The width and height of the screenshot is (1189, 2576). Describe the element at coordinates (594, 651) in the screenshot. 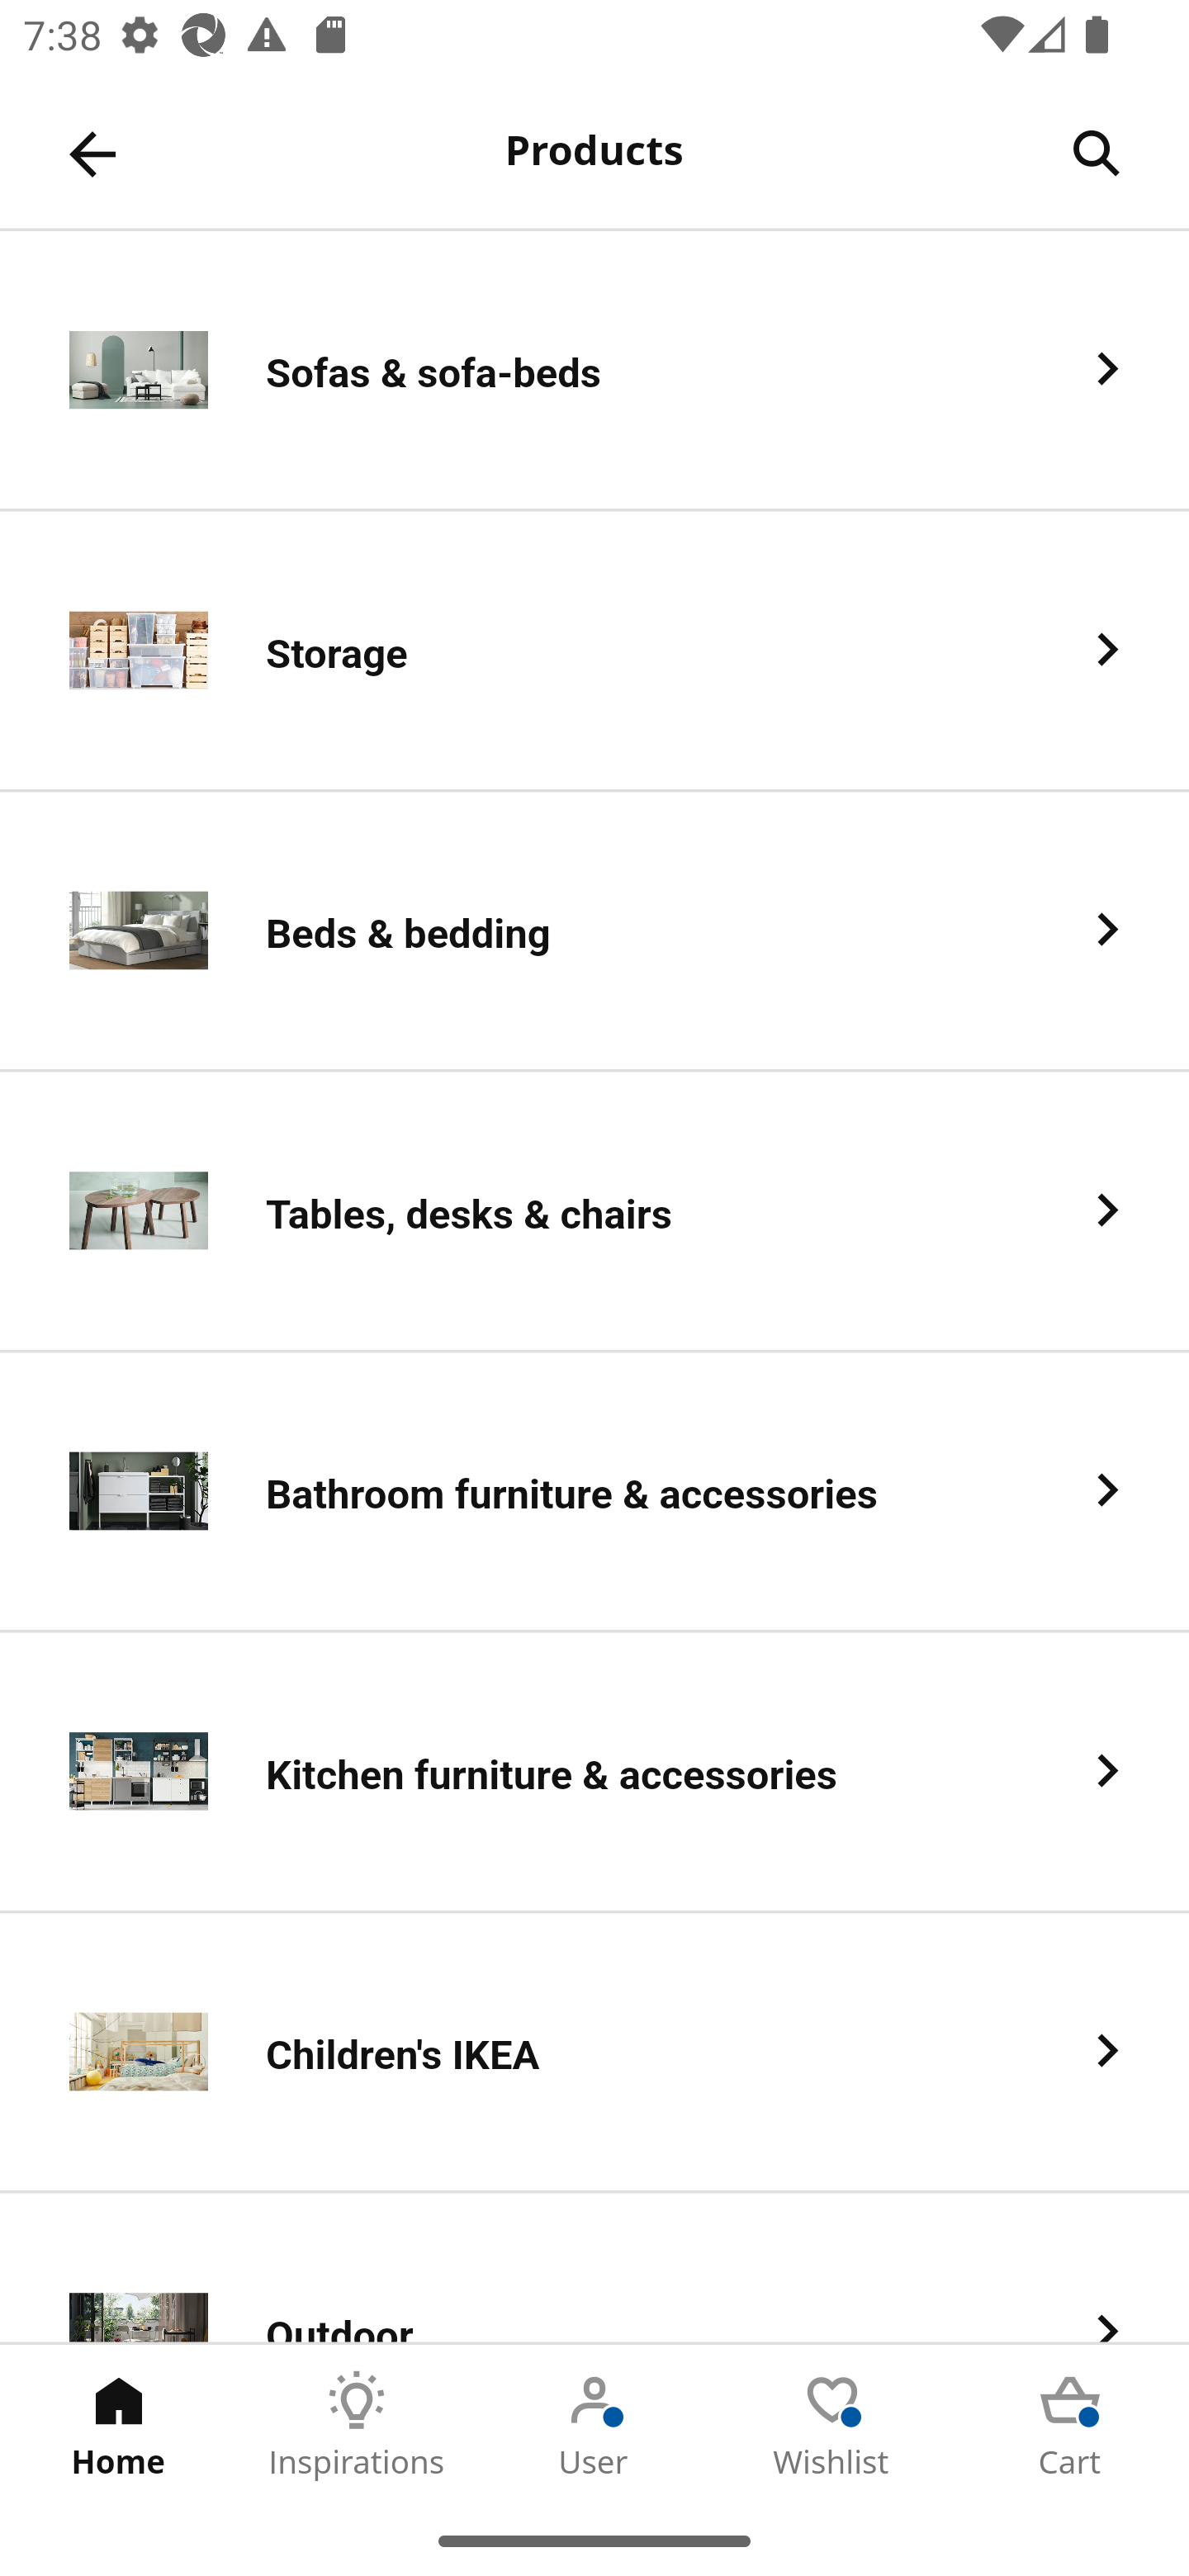

I see `Storage` at that location.